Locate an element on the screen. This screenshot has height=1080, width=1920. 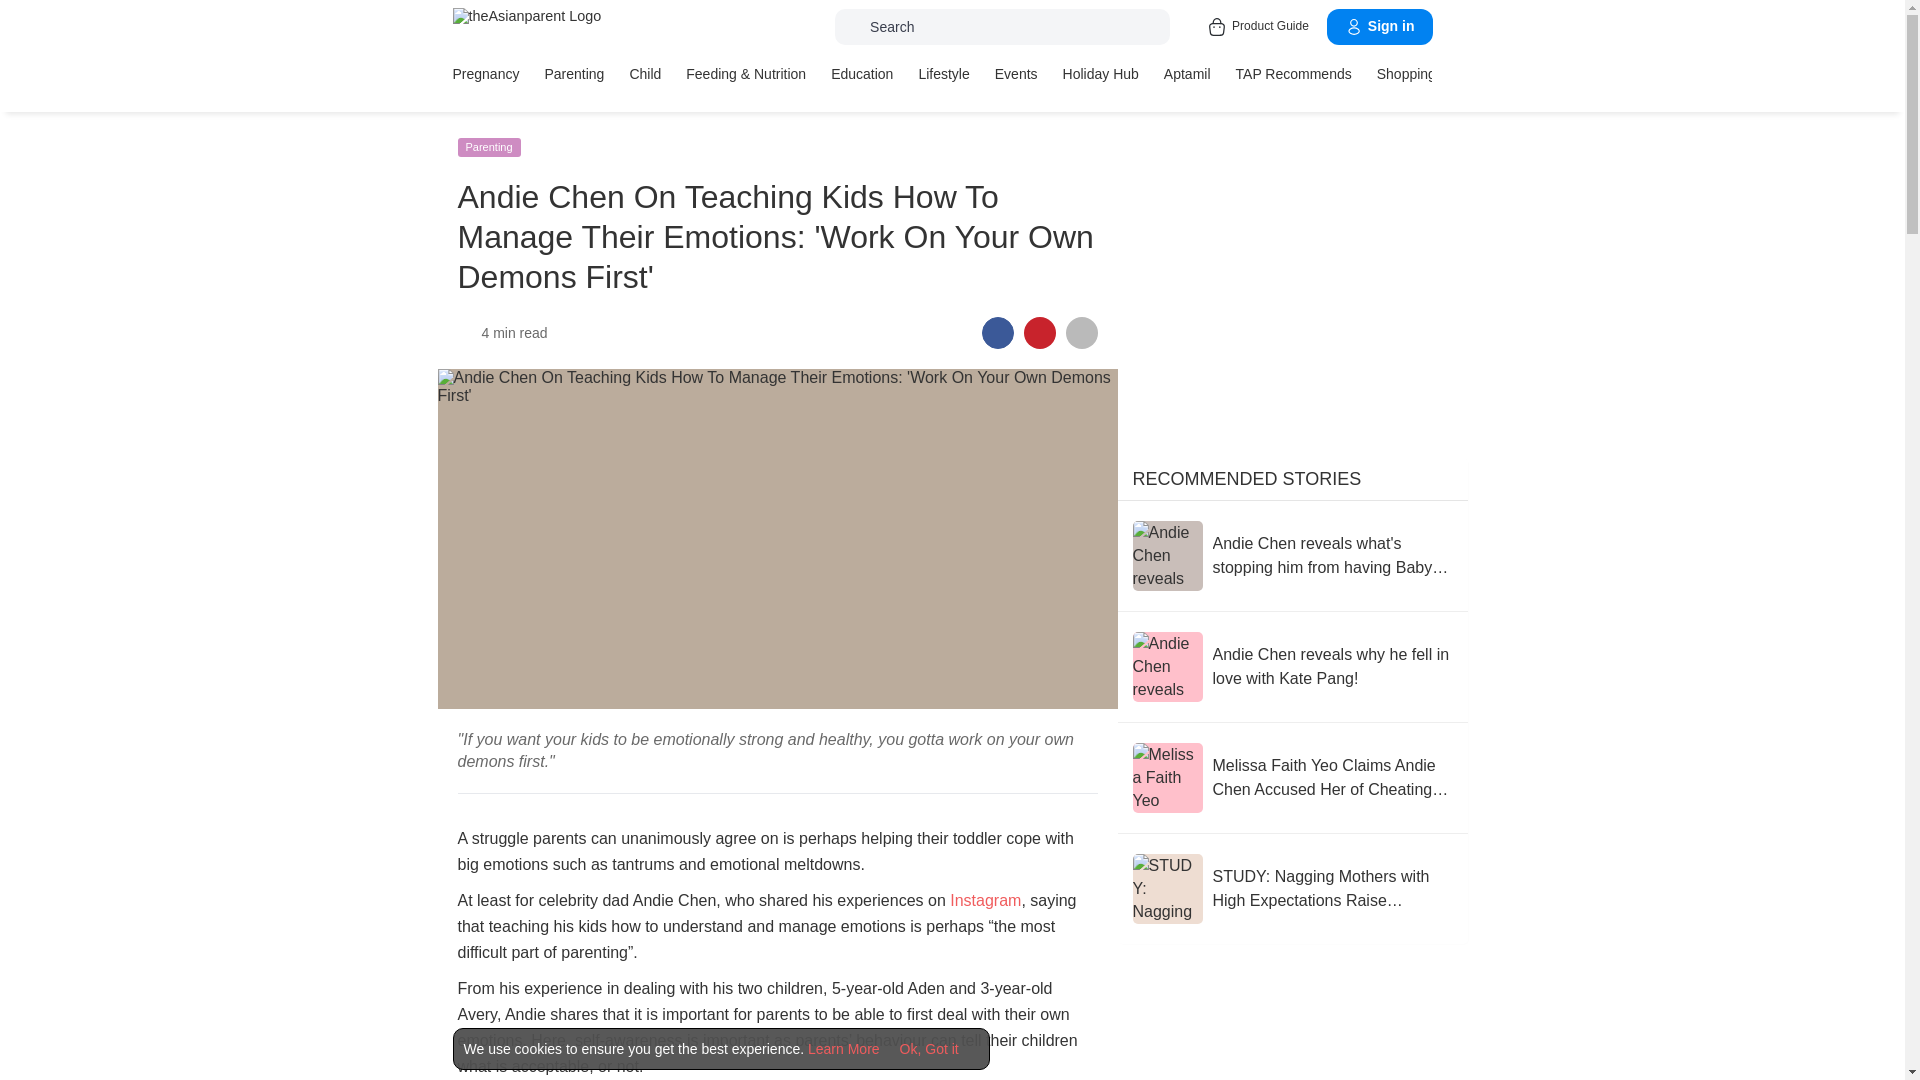
Sign in is located at coordinates (1380, 26).